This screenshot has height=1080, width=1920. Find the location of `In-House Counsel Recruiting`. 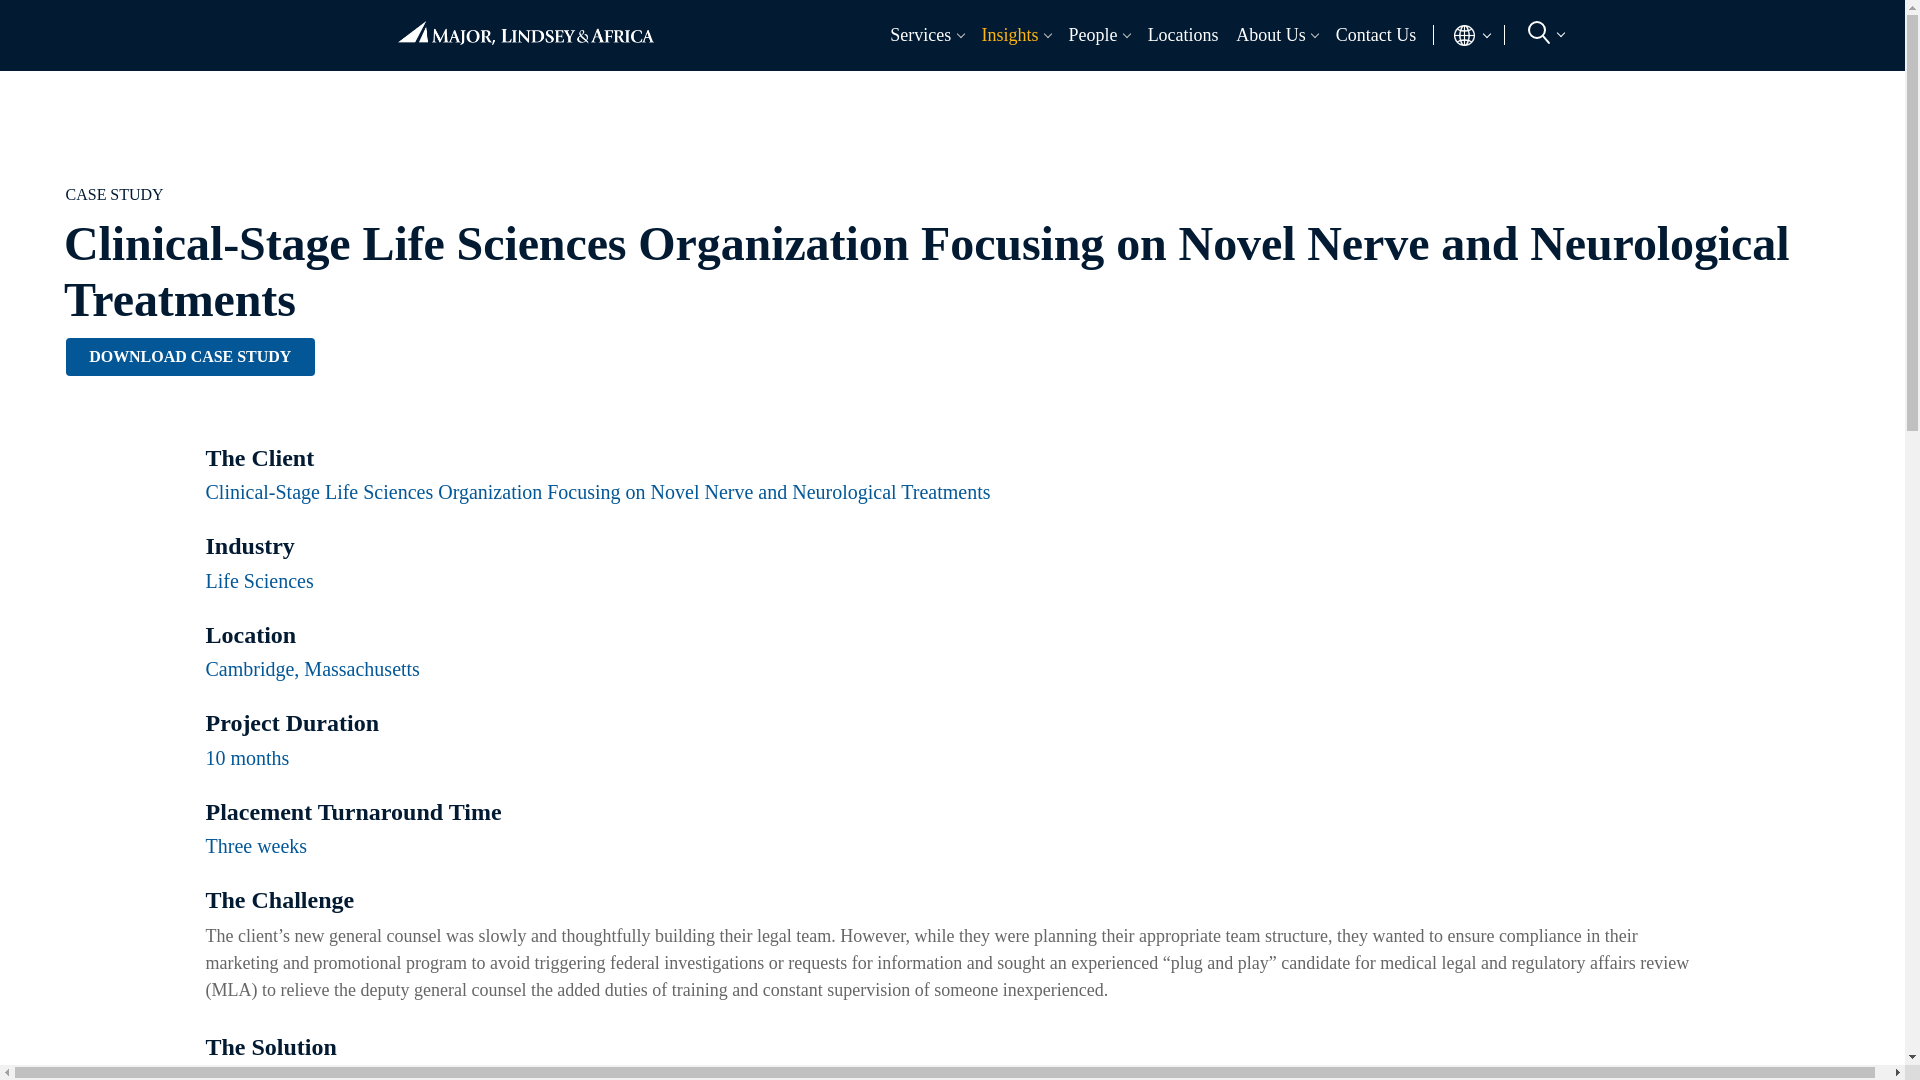

In-House Counsel Recruiting is located at coordinates (1380, 80).